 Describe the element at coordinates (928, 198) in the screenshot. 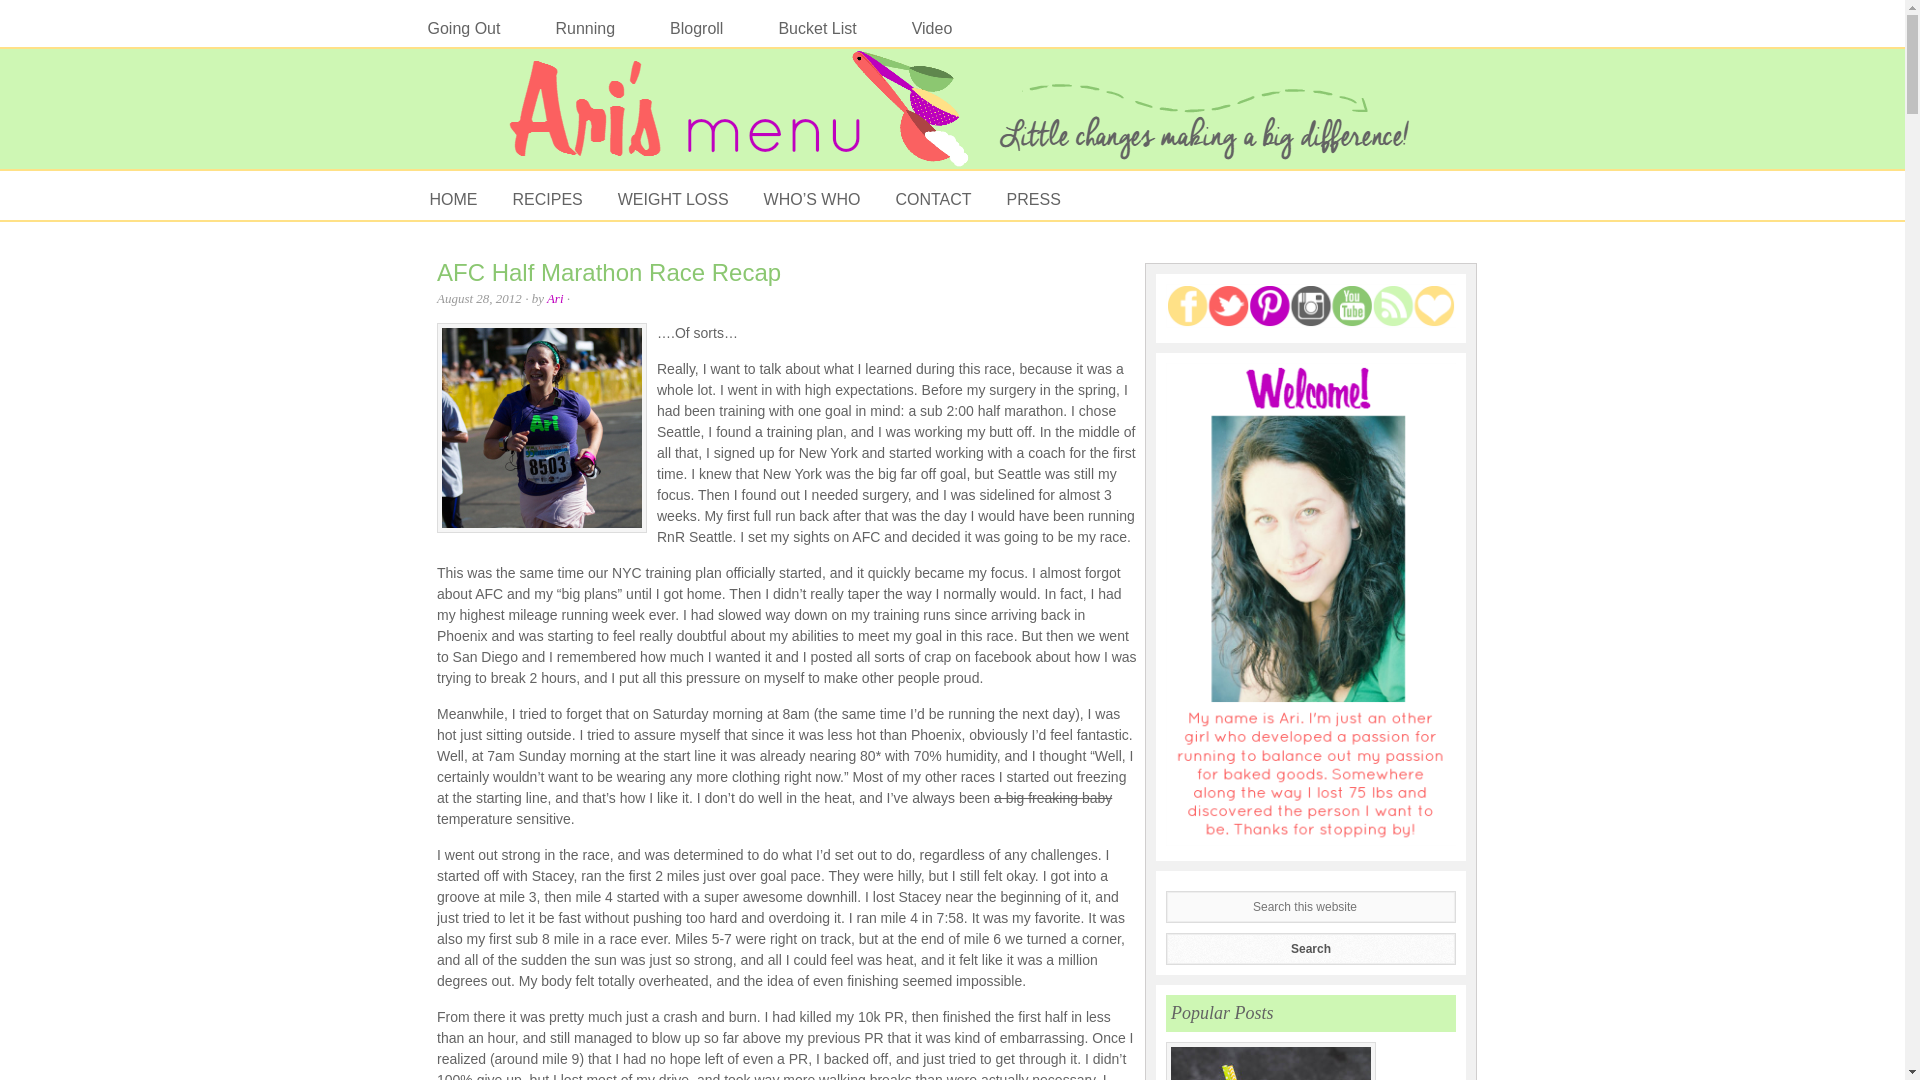

I see `CONTACT` at that location.